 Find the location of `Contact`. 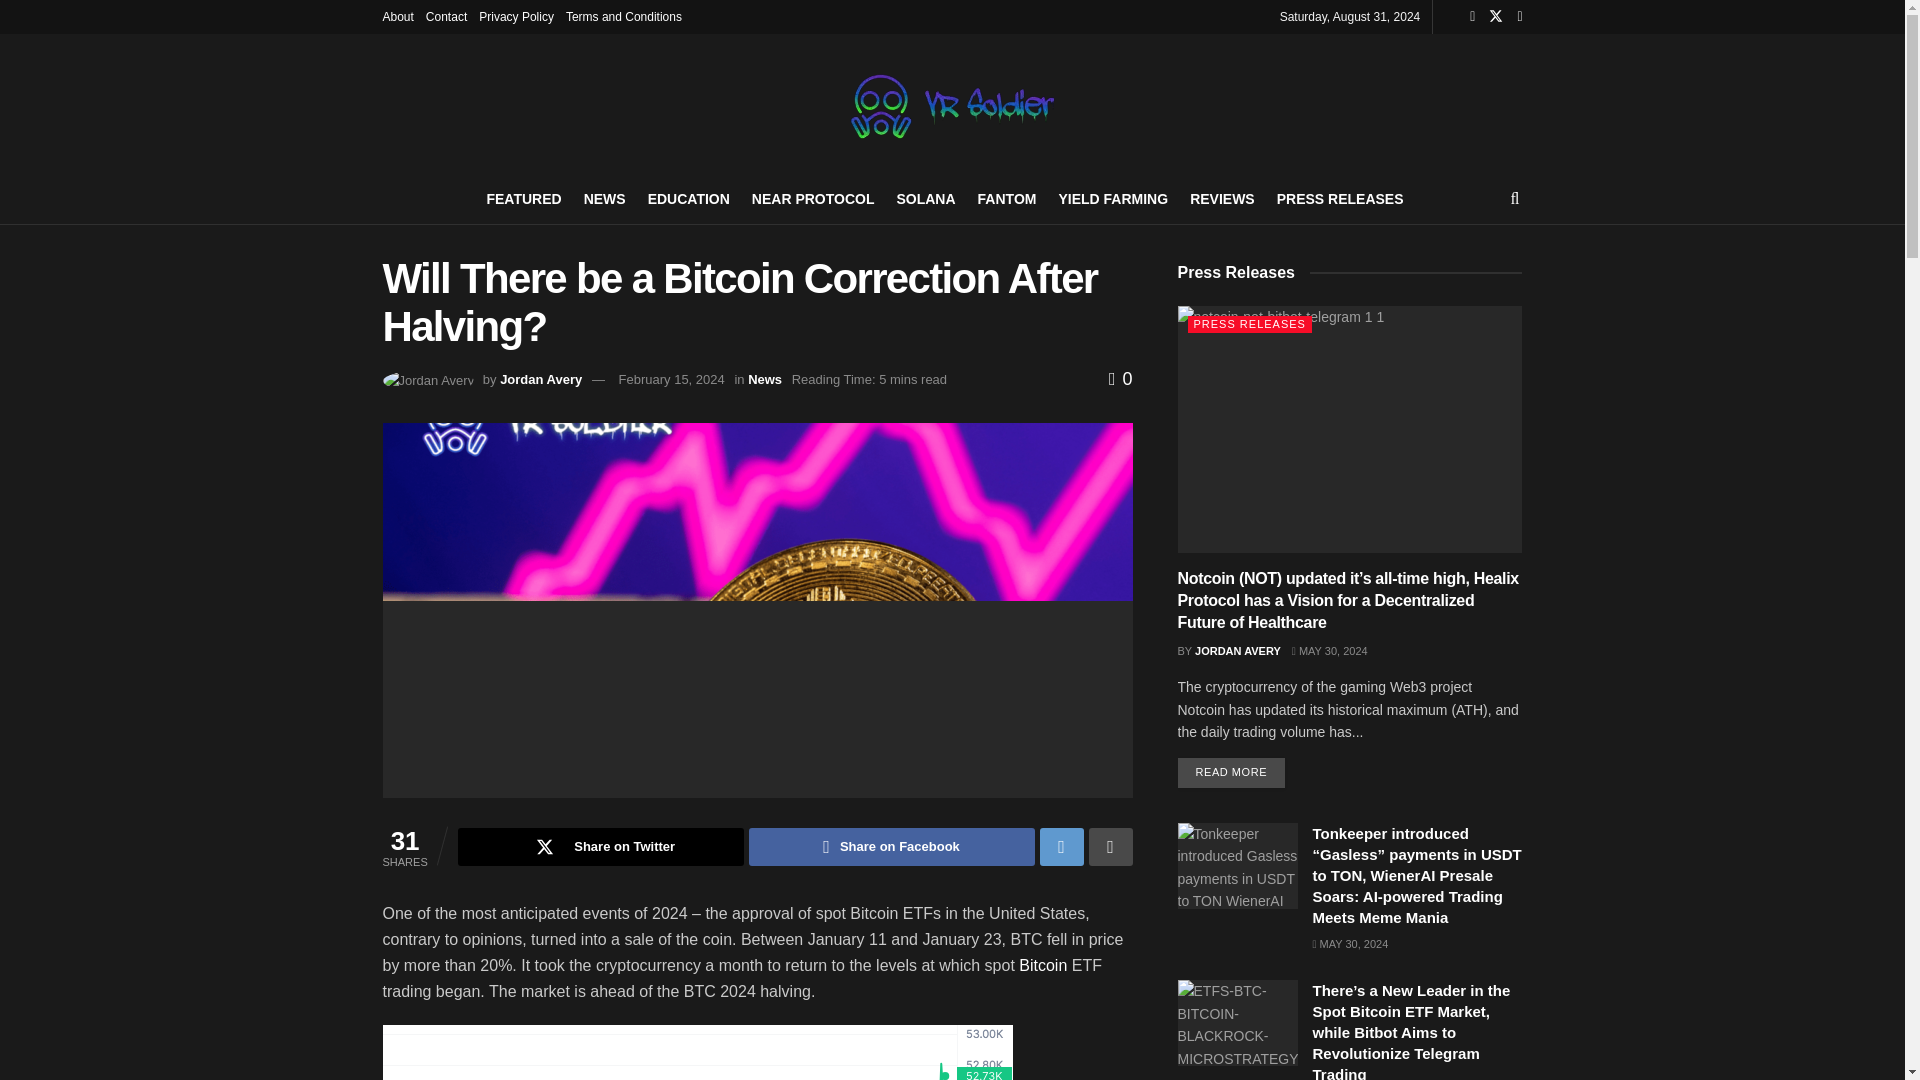

Contact is located at coordinates (446, 16).